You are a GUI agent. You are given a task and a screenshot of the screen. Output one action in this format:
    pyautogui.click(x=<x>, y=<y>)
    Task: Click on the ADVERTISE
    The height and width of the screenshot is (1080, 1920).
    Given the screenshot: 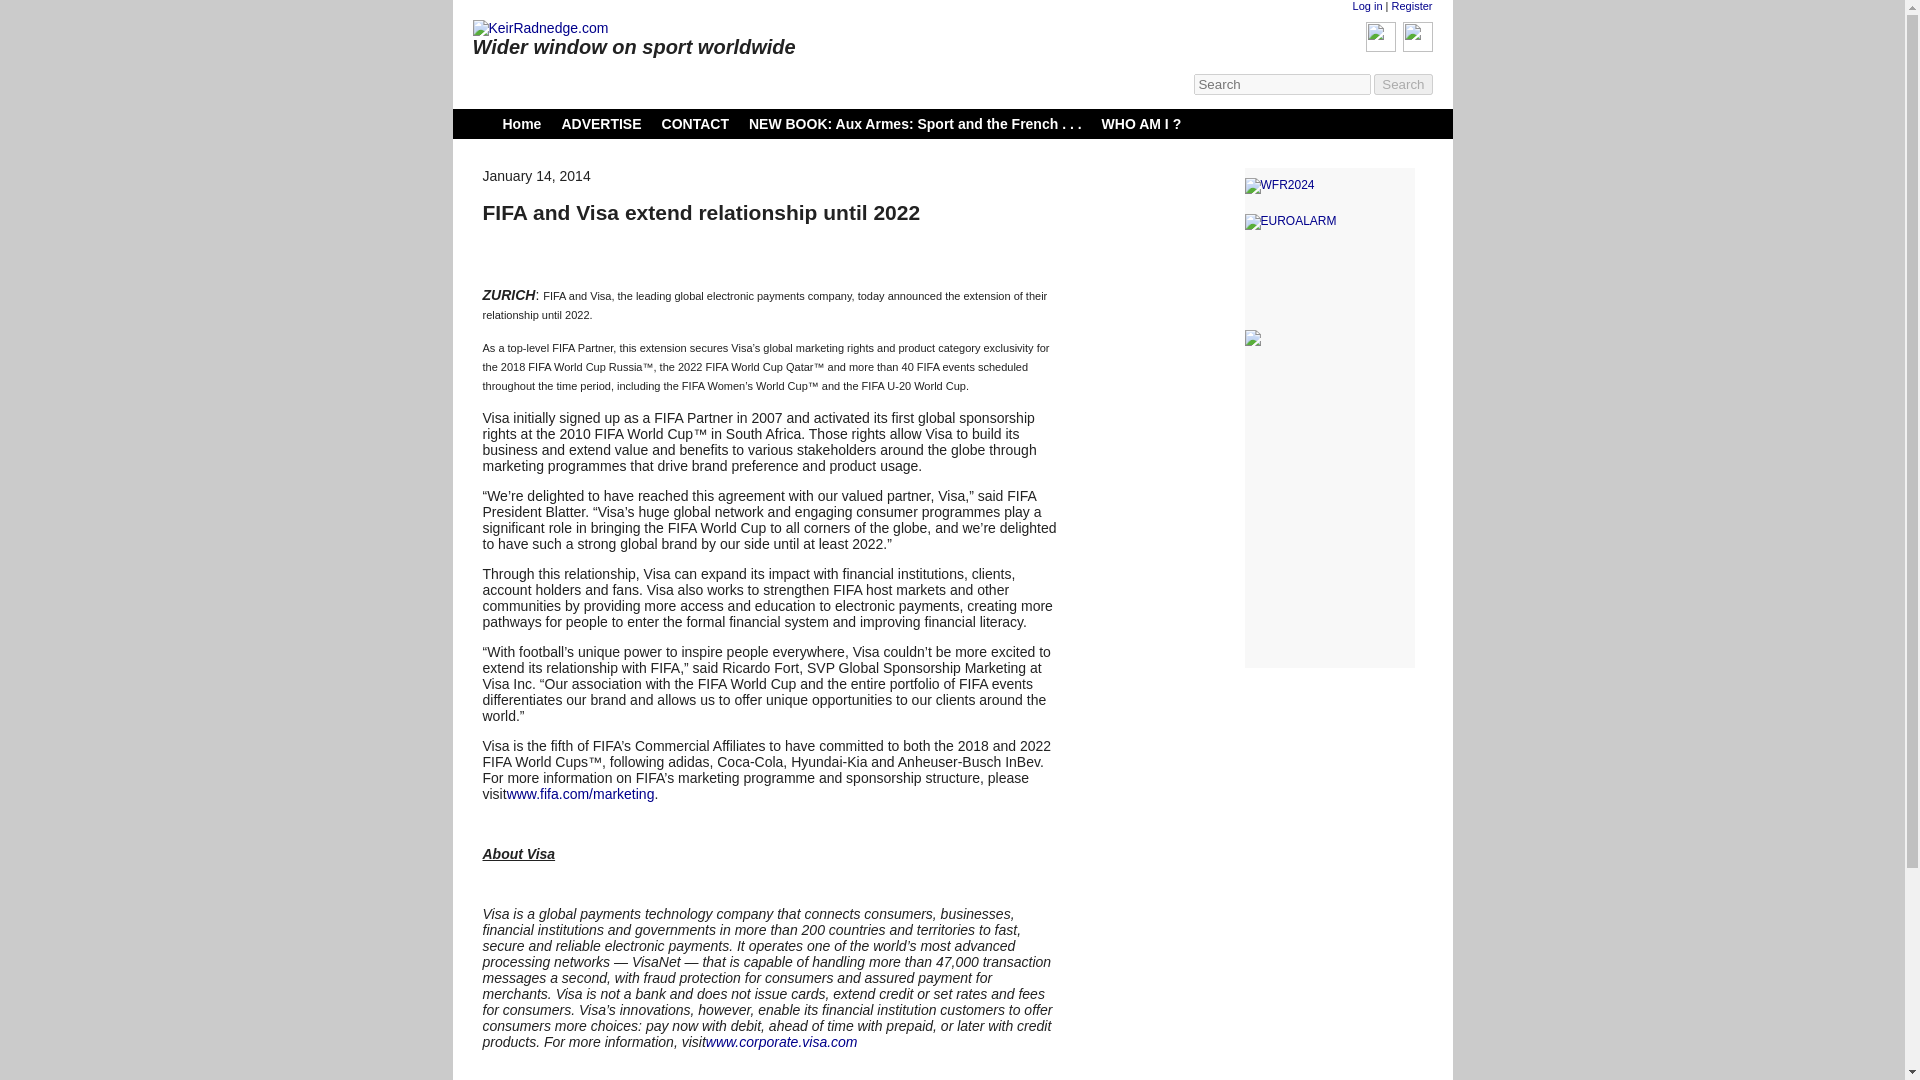 What is the action you would take?
    pyautogui.click(x=600, y=123)
    